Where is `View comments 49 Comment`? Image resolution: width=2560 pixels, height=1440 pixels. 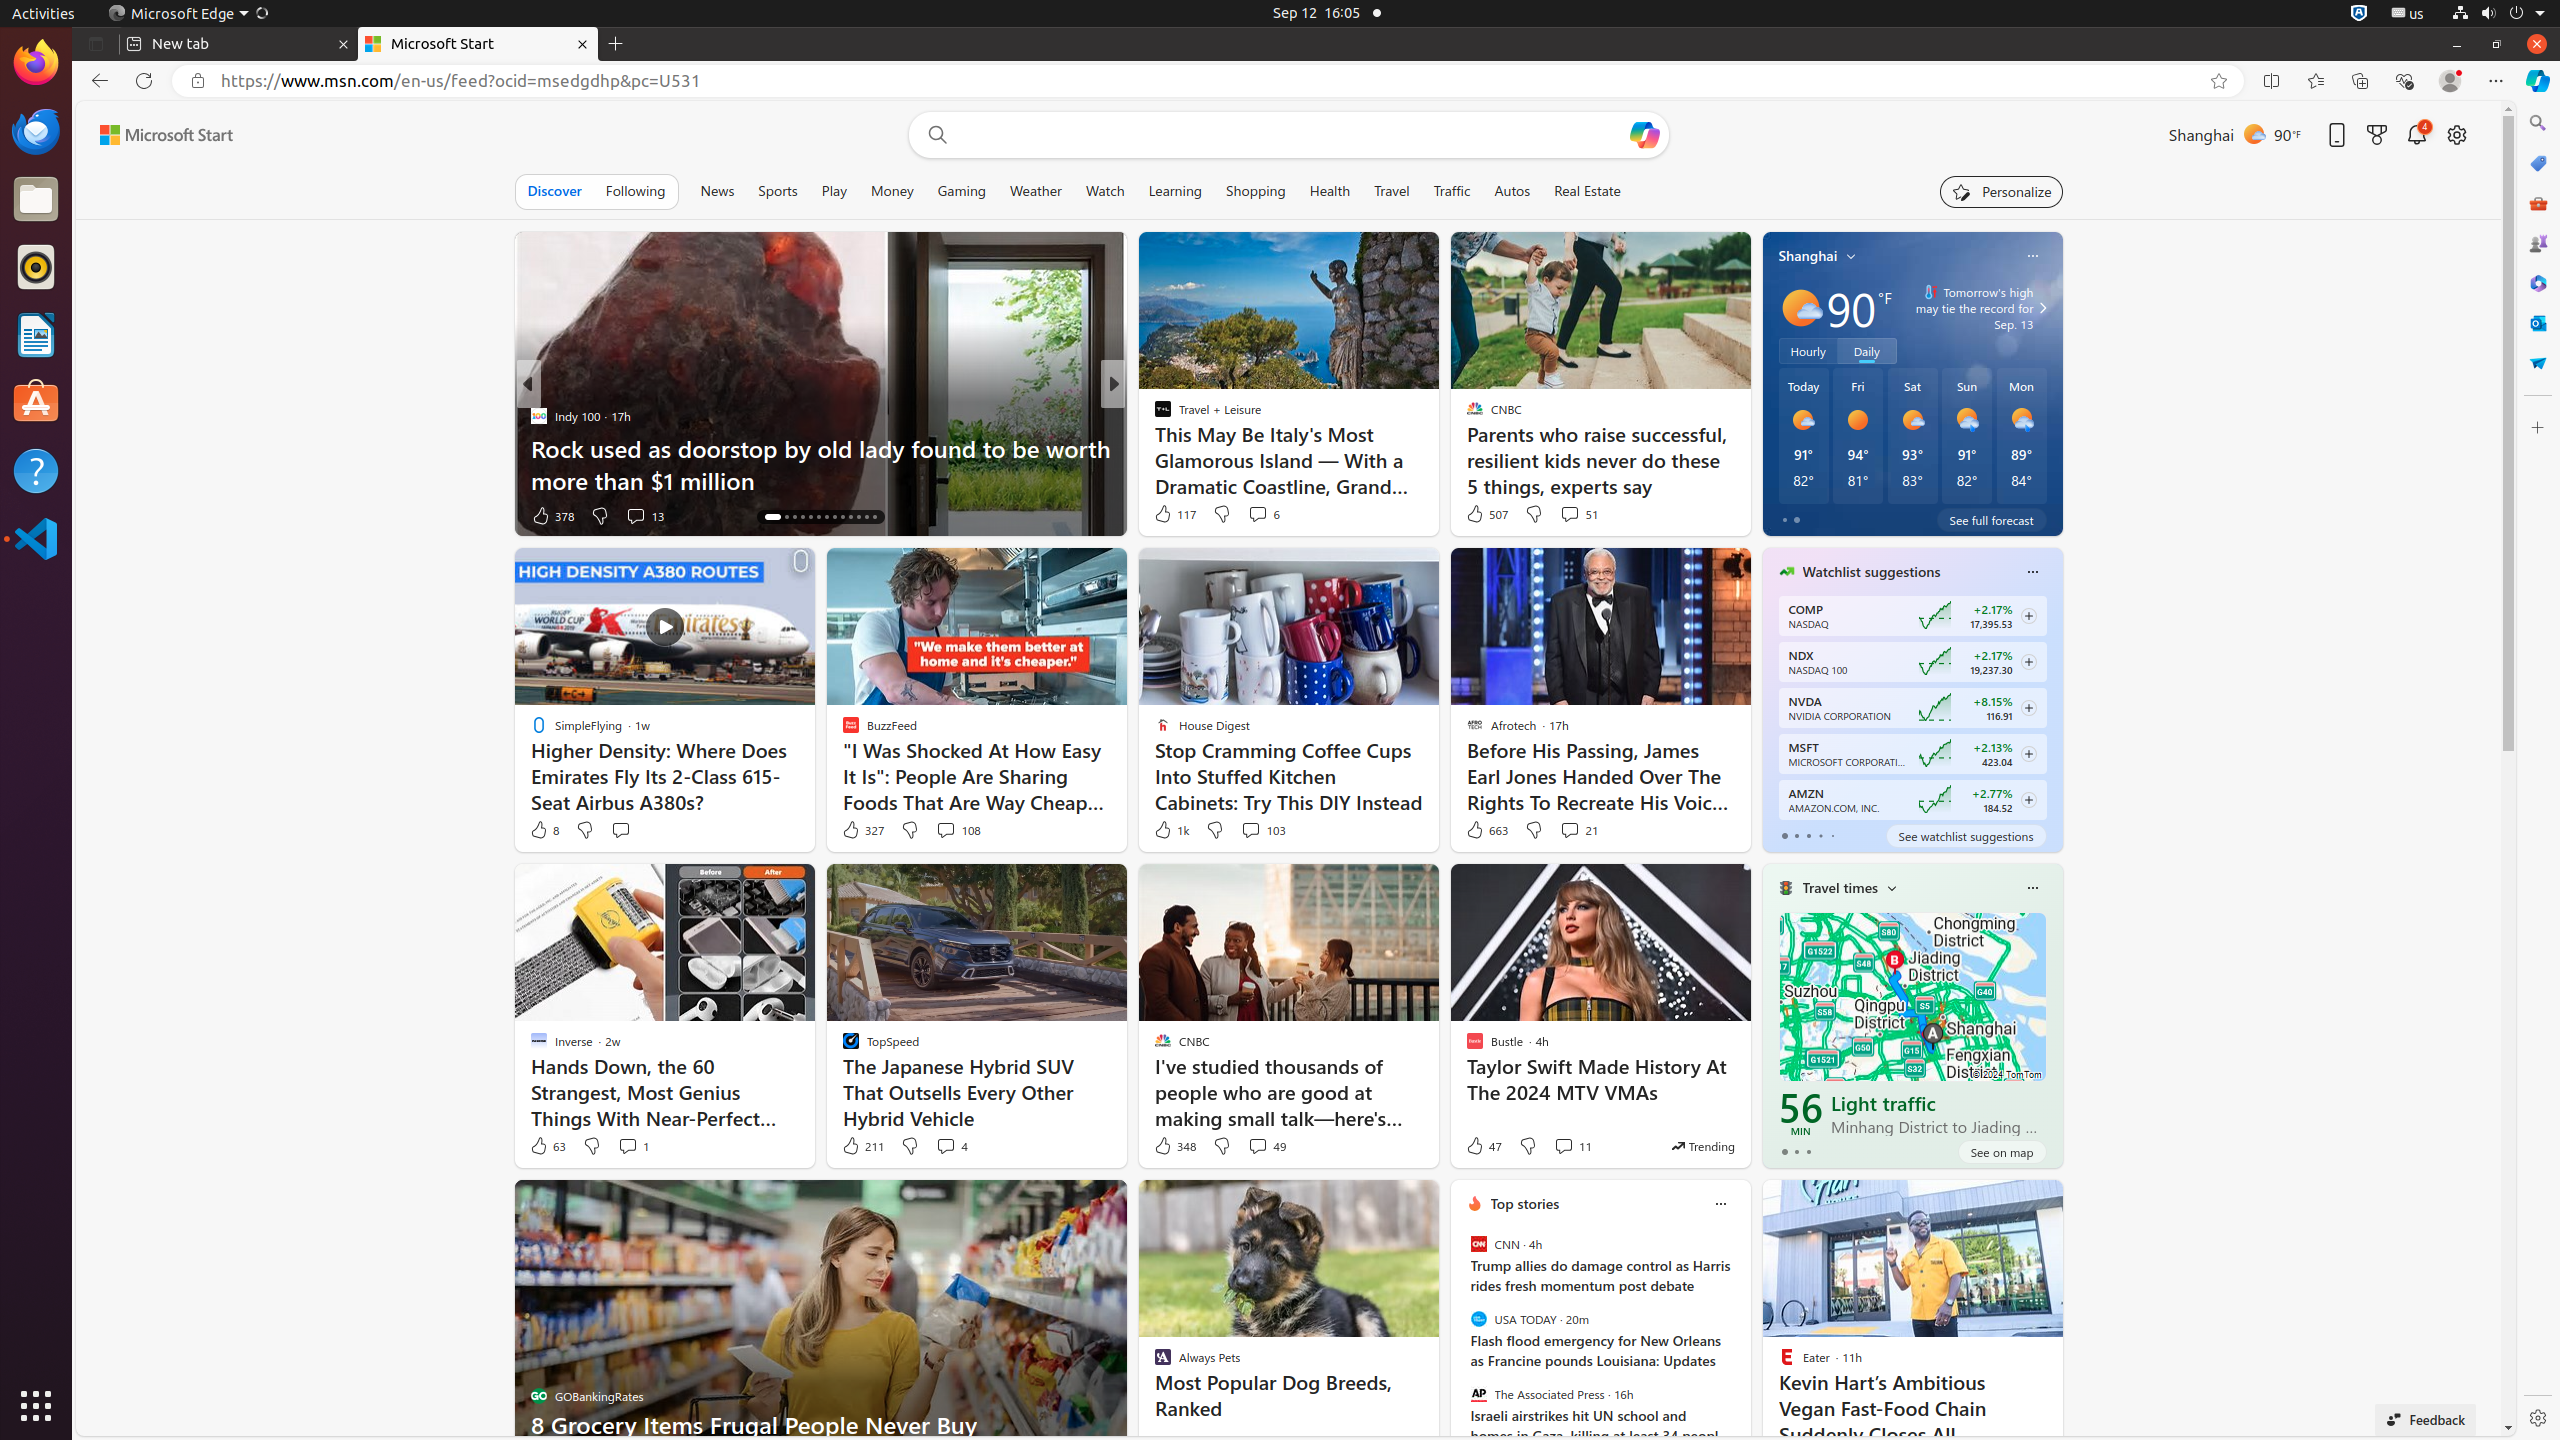
View comments 49 Comment is located at coordinates (1258, 1146).